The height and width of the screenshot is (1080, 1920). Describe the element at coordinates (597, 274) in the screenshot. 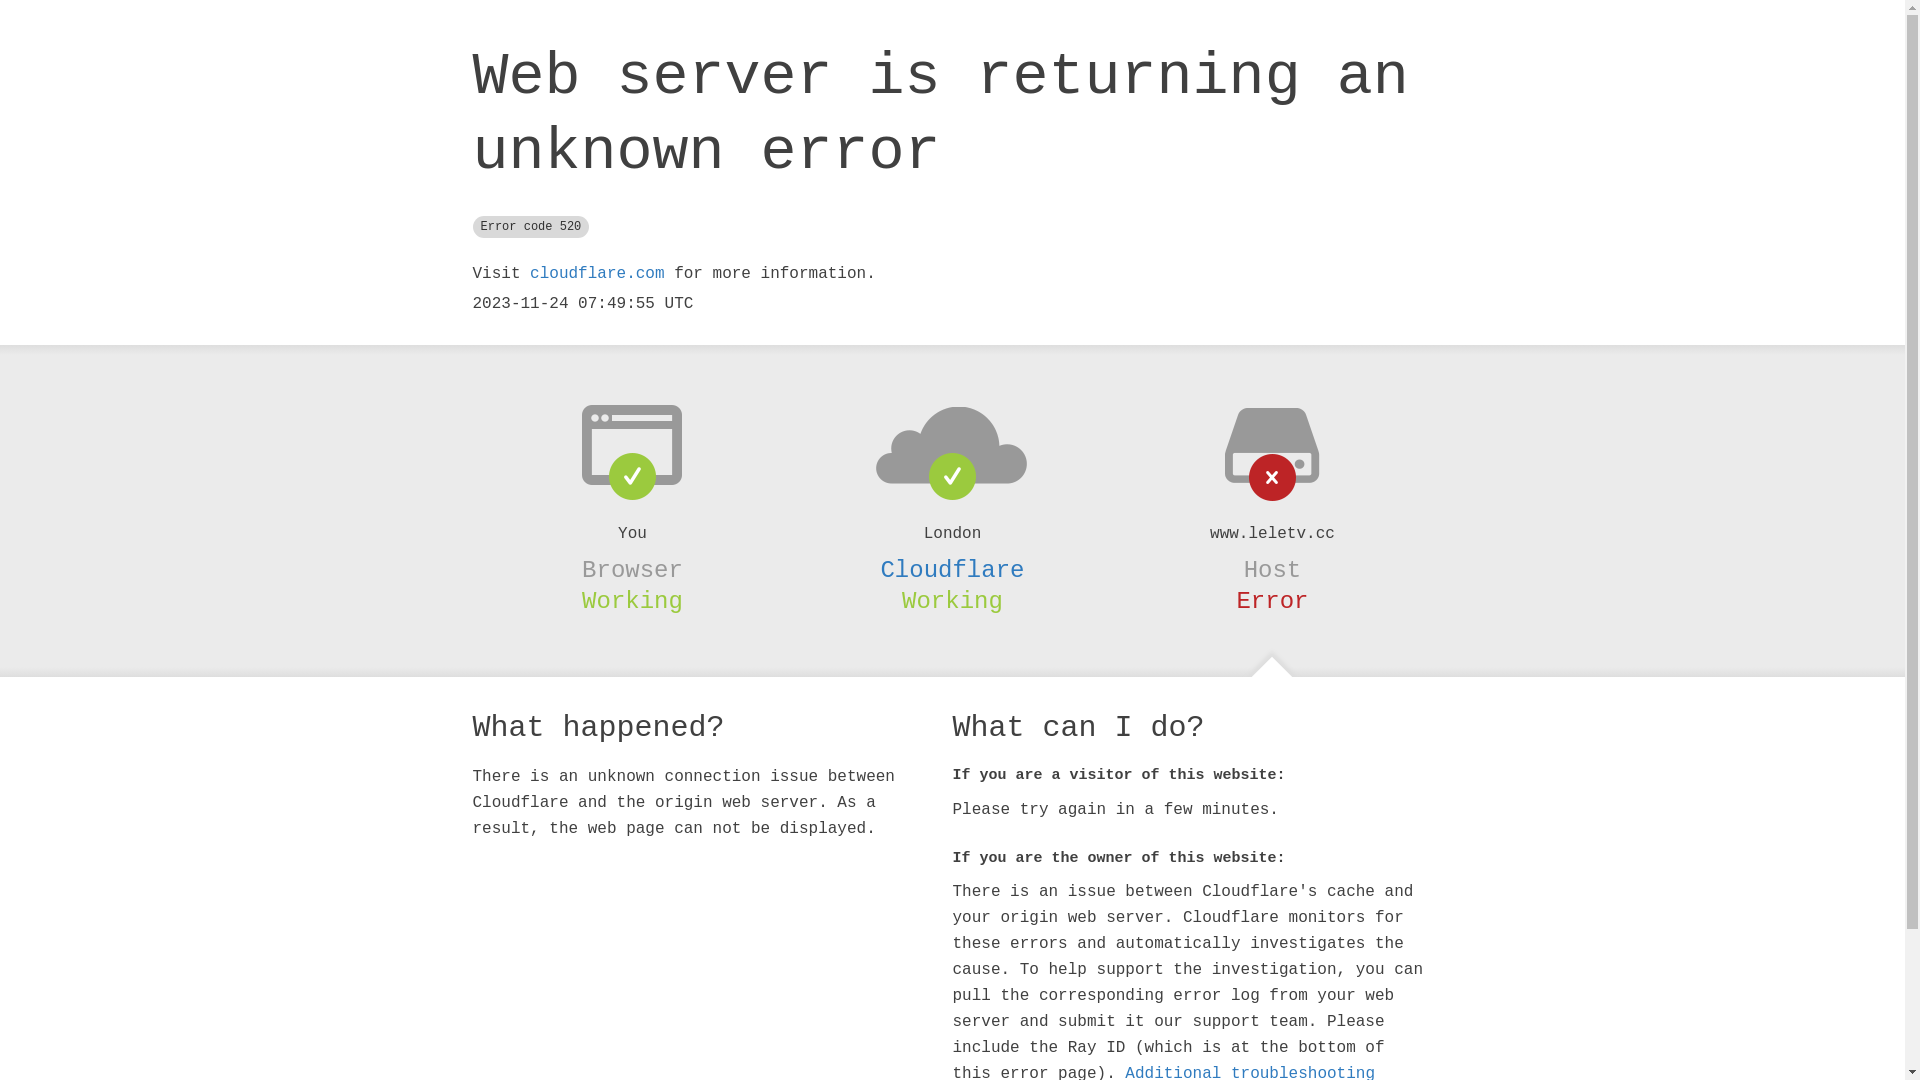

I see `cloudflare.com` at that location.